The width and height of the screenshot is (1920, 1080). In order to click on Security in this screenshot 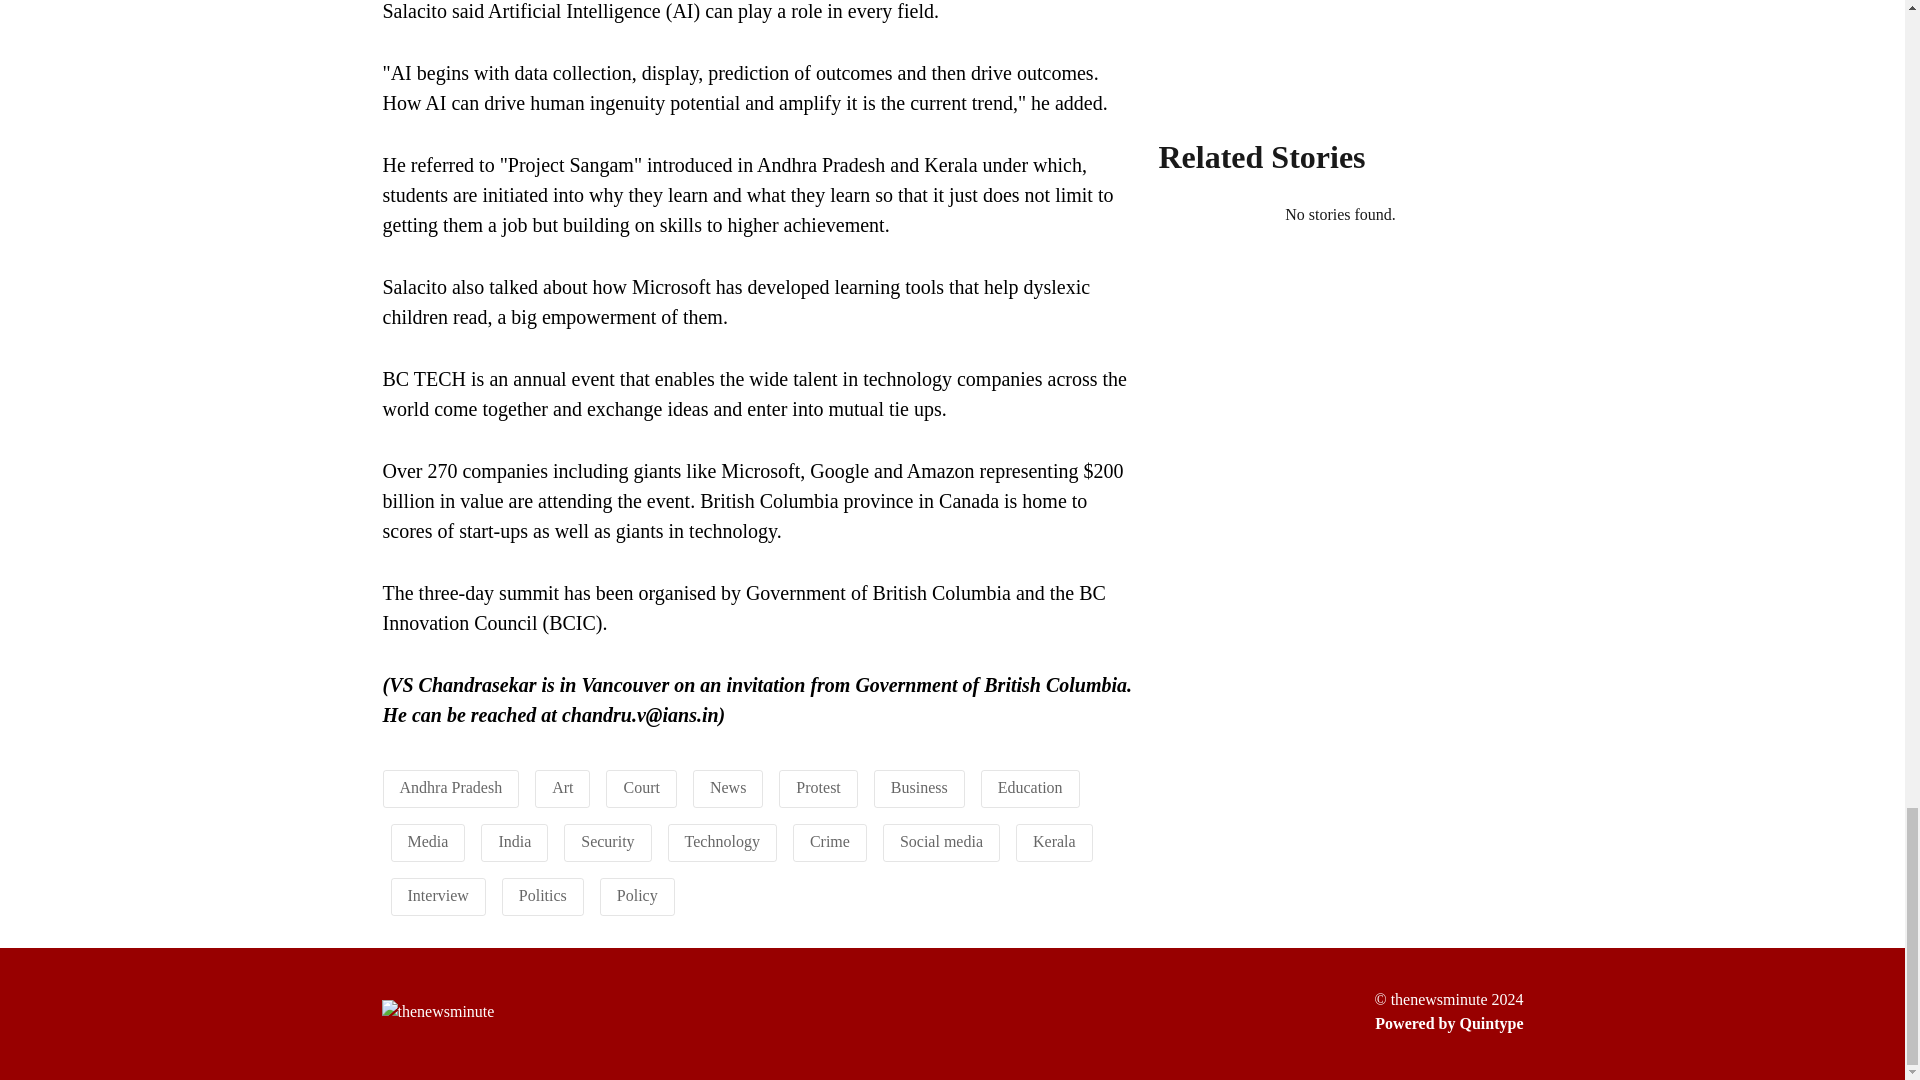, I will do `click(607, 840)`.